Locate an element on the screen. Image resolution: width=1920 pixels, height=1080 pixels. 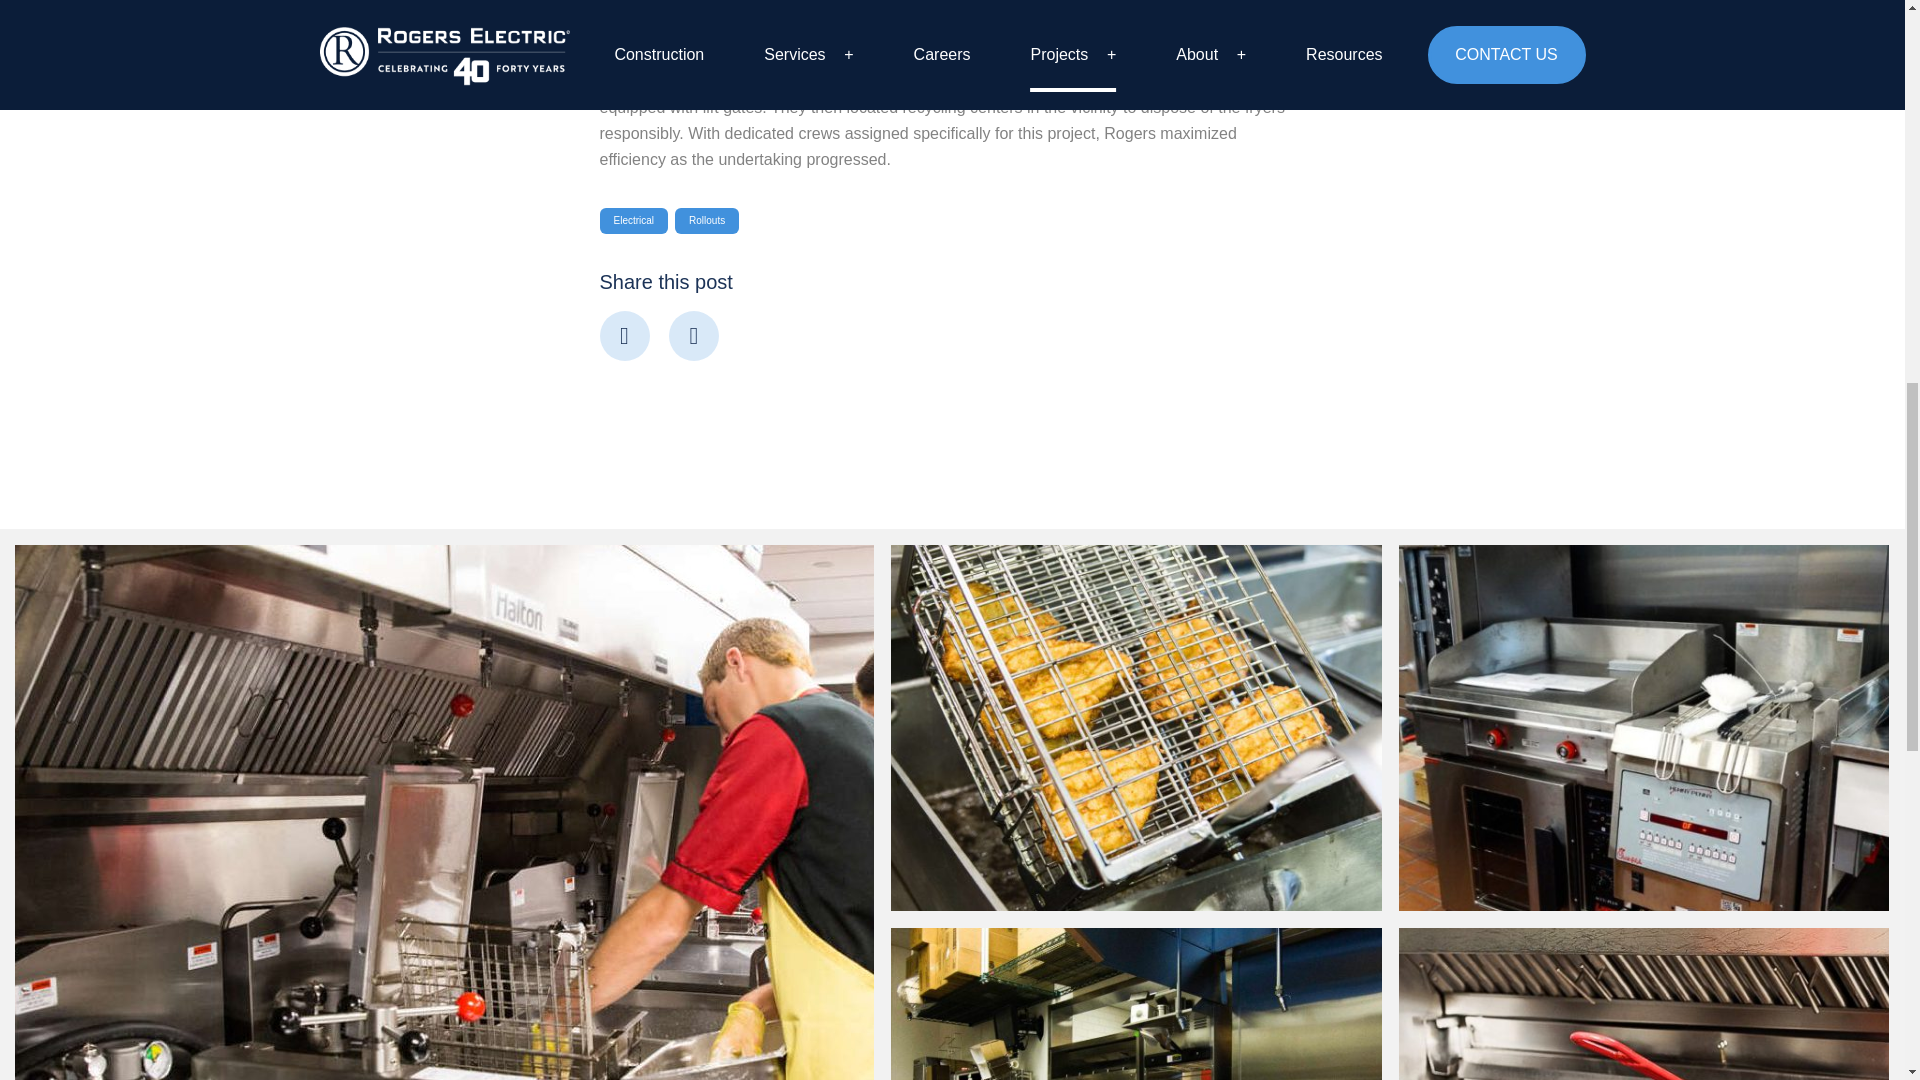
Electrical is located at coordinates (634, 221).